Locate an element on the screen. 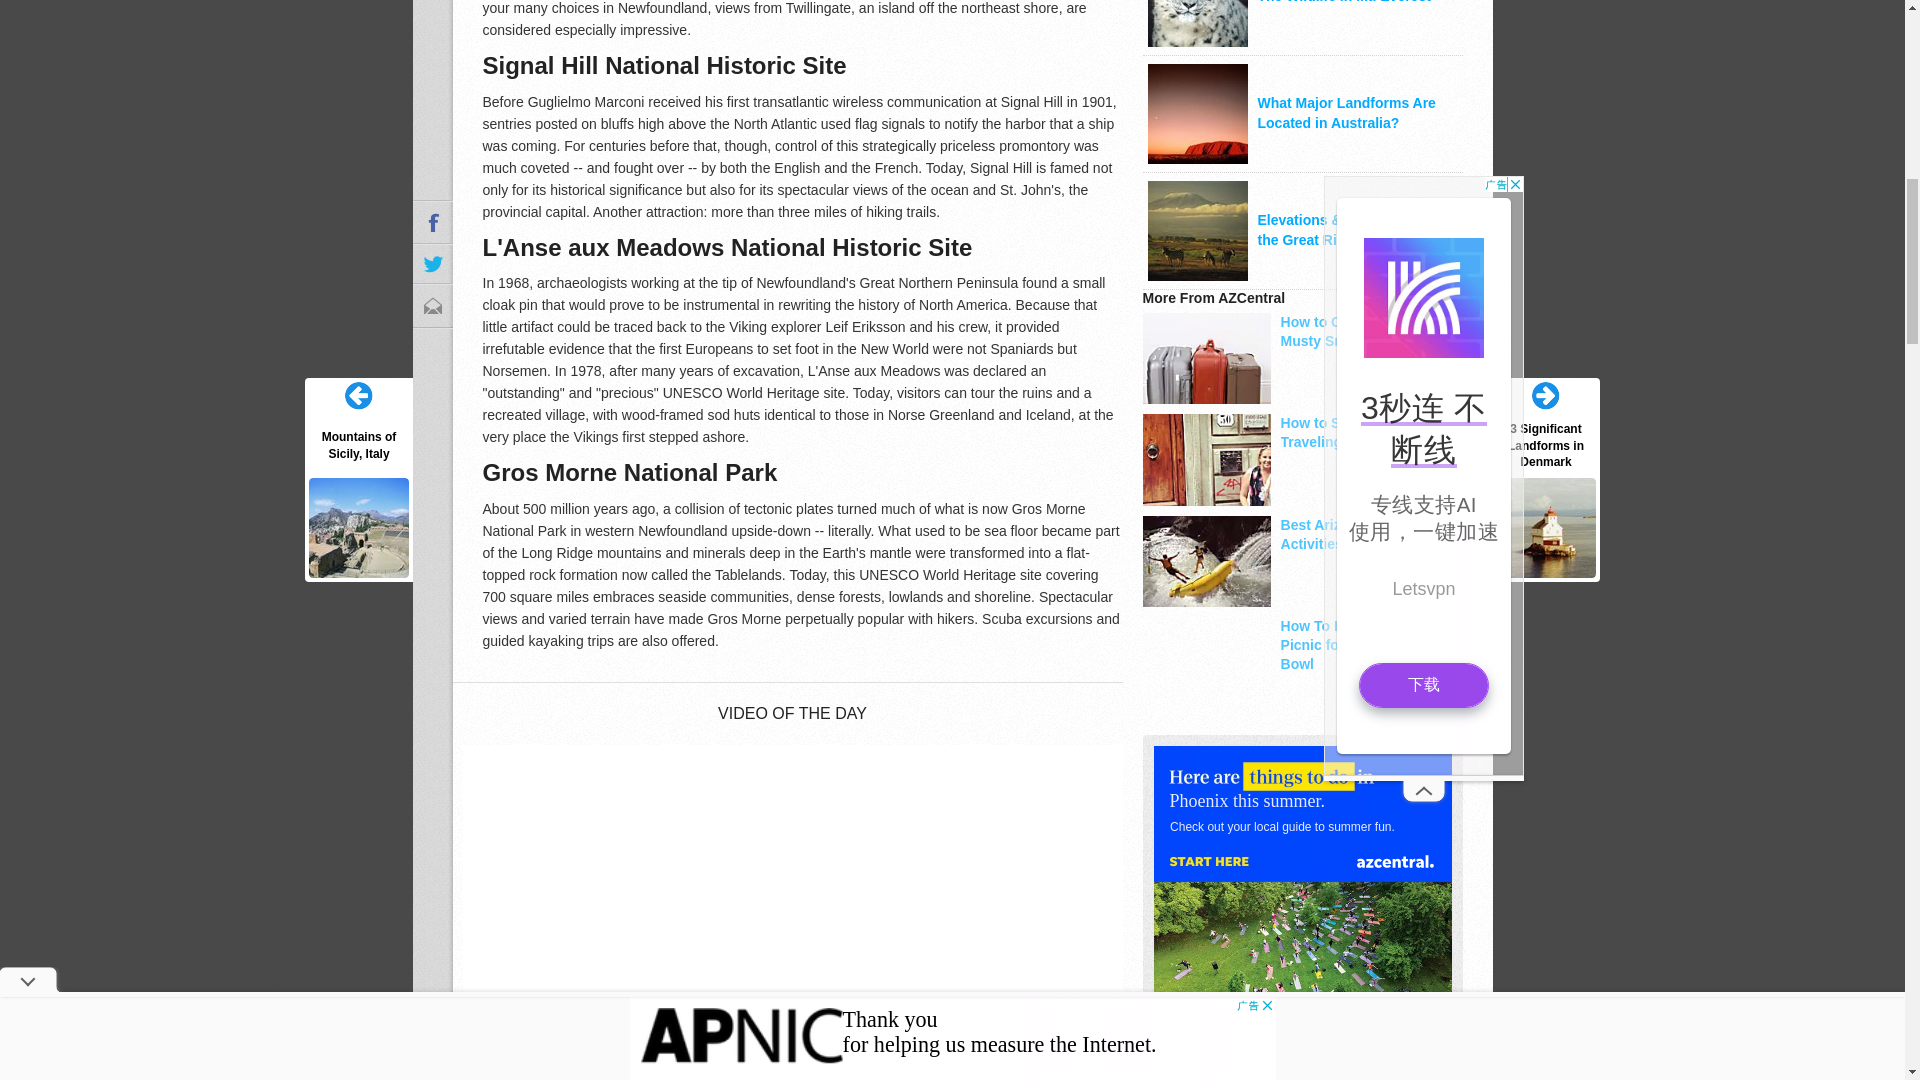 This screenshot has width=1920, height=1080. Best Arizona Water Activities is located at coordinates (1302, 535).